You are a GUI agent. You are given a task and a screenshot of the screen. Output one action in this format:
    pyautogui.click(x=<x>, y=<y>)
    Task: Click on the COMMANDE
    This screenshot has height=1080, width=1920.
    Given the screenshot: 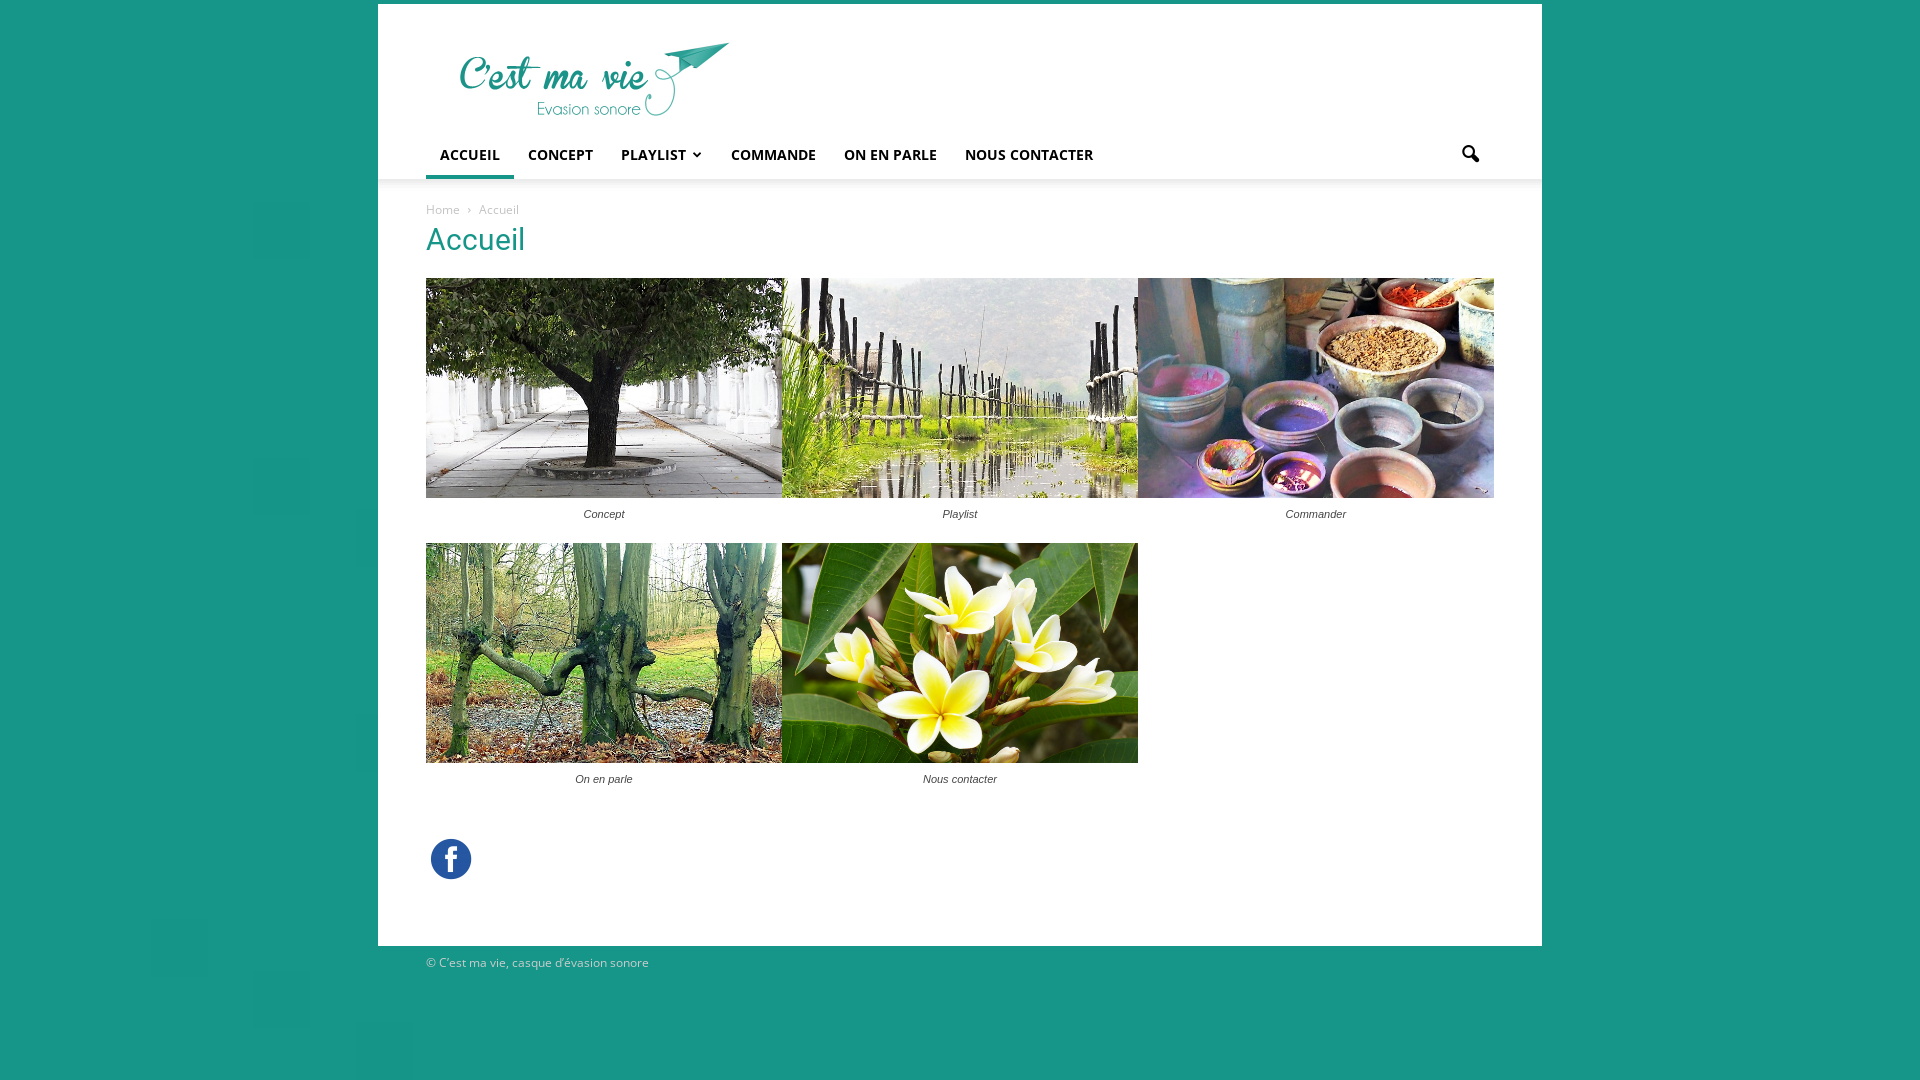 What is the action you would take?
    pyautogui.click(x=774, y=155)
    